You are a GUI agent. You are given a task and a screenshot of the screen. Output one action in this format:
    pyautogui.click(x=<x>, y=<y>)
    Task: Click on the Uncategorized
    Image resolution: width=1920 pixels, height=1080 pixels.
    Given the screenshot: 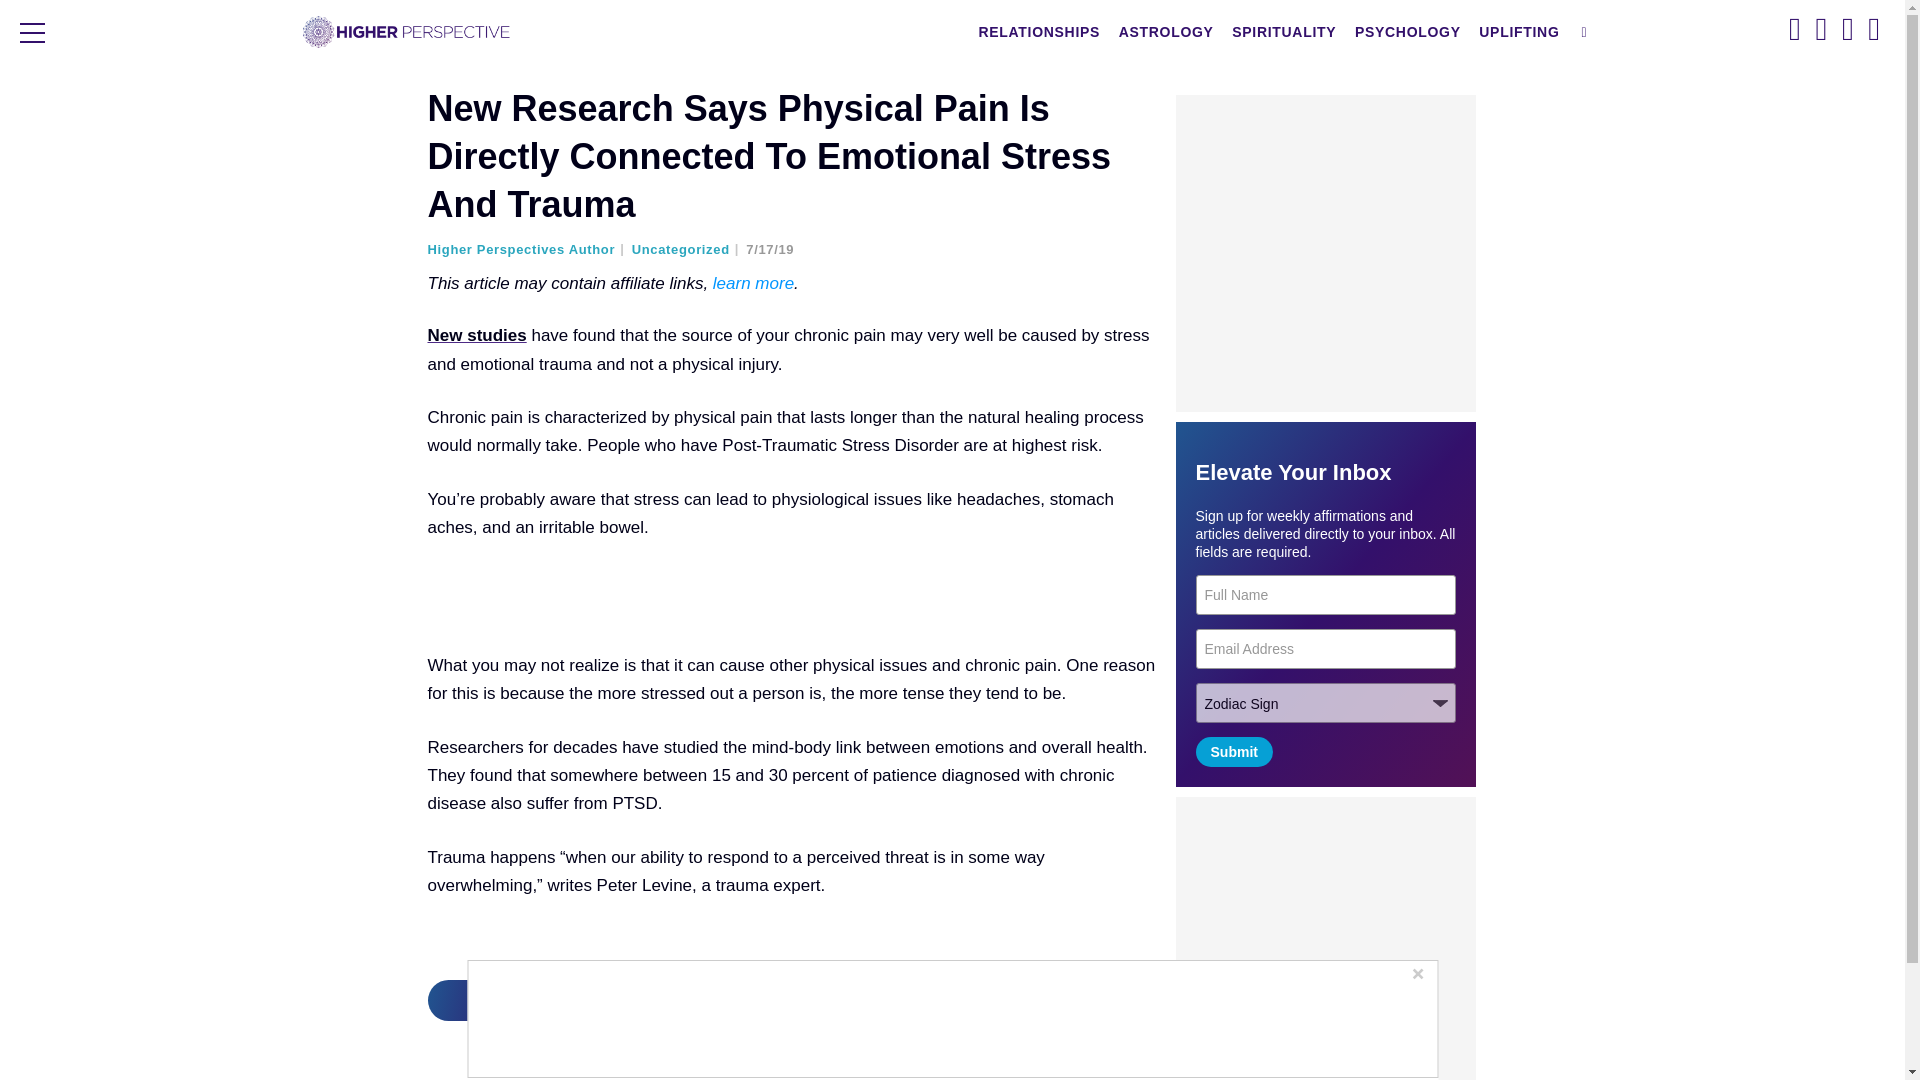 What is the action you would take?
    pyautogui.click(x=686, y=249)
    